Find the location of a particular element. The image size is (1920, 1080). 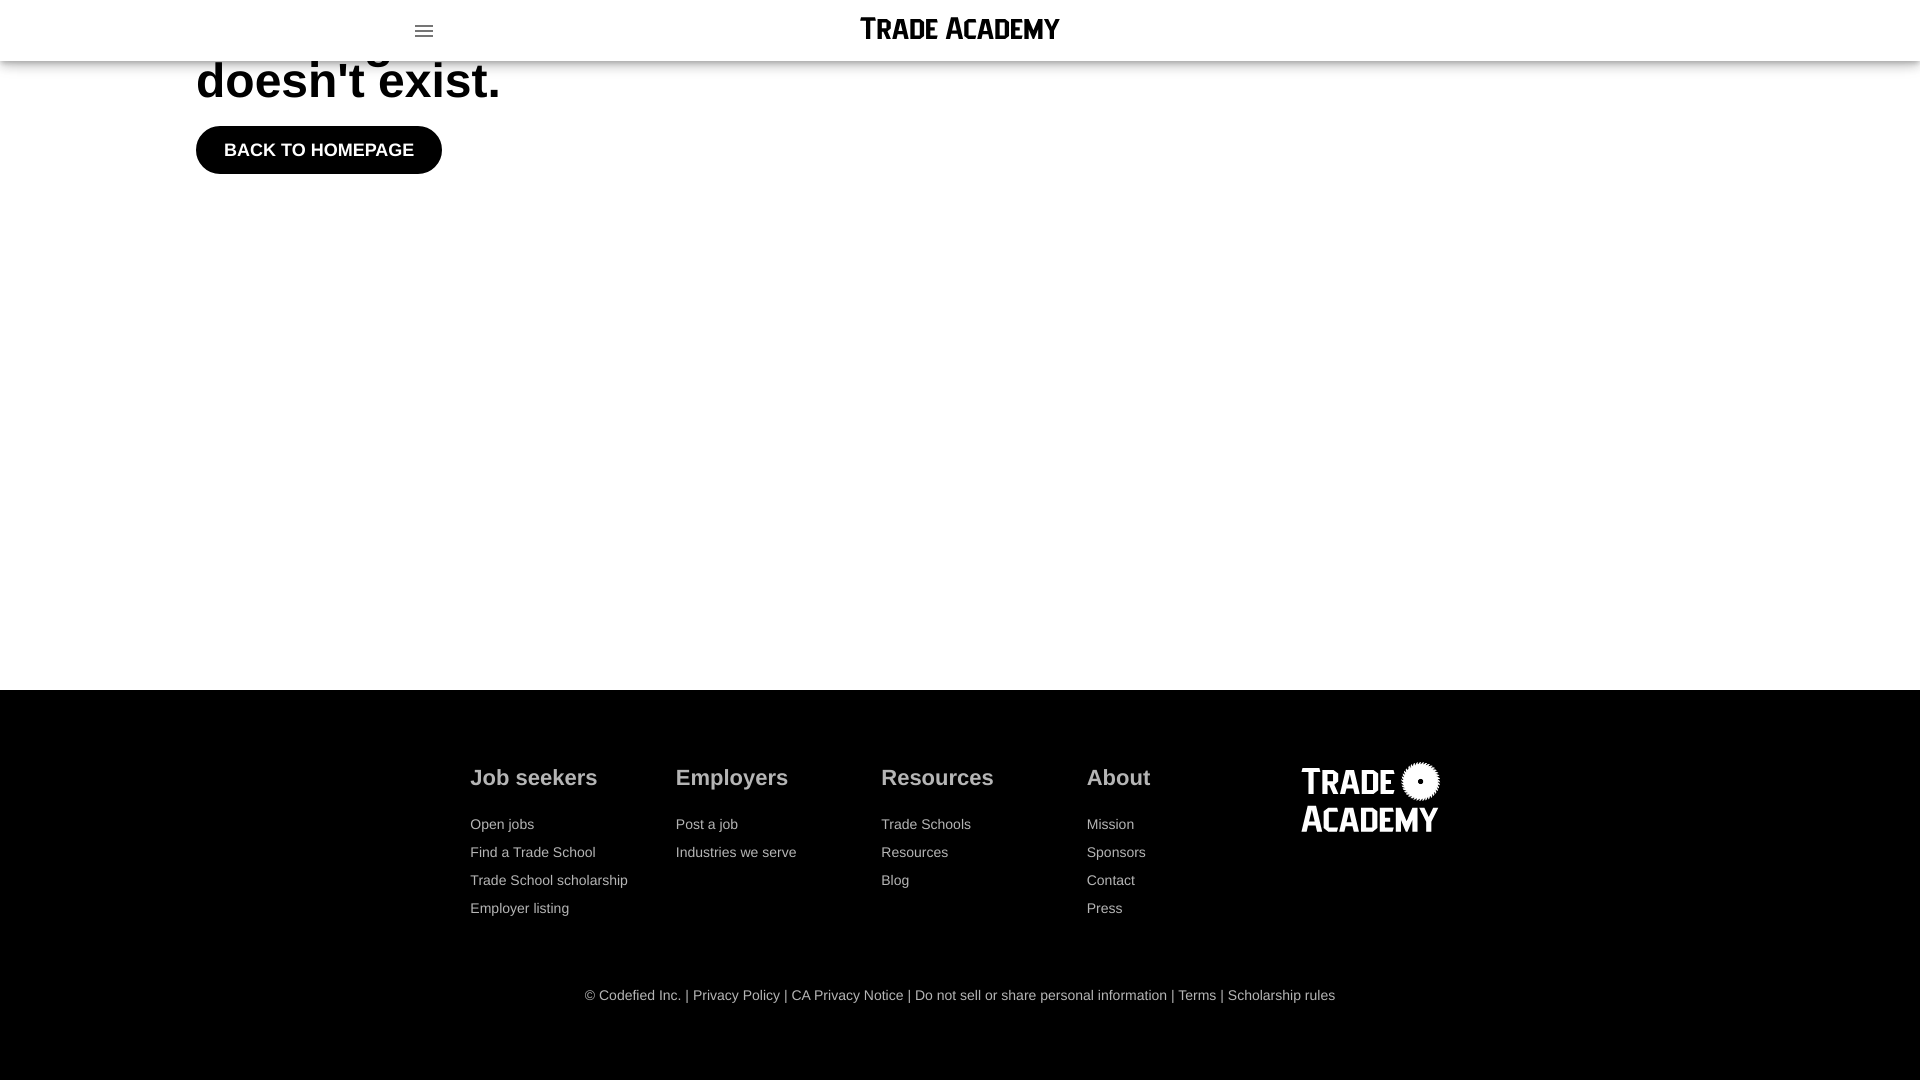

Mission is located at coordinates (1110, 824).